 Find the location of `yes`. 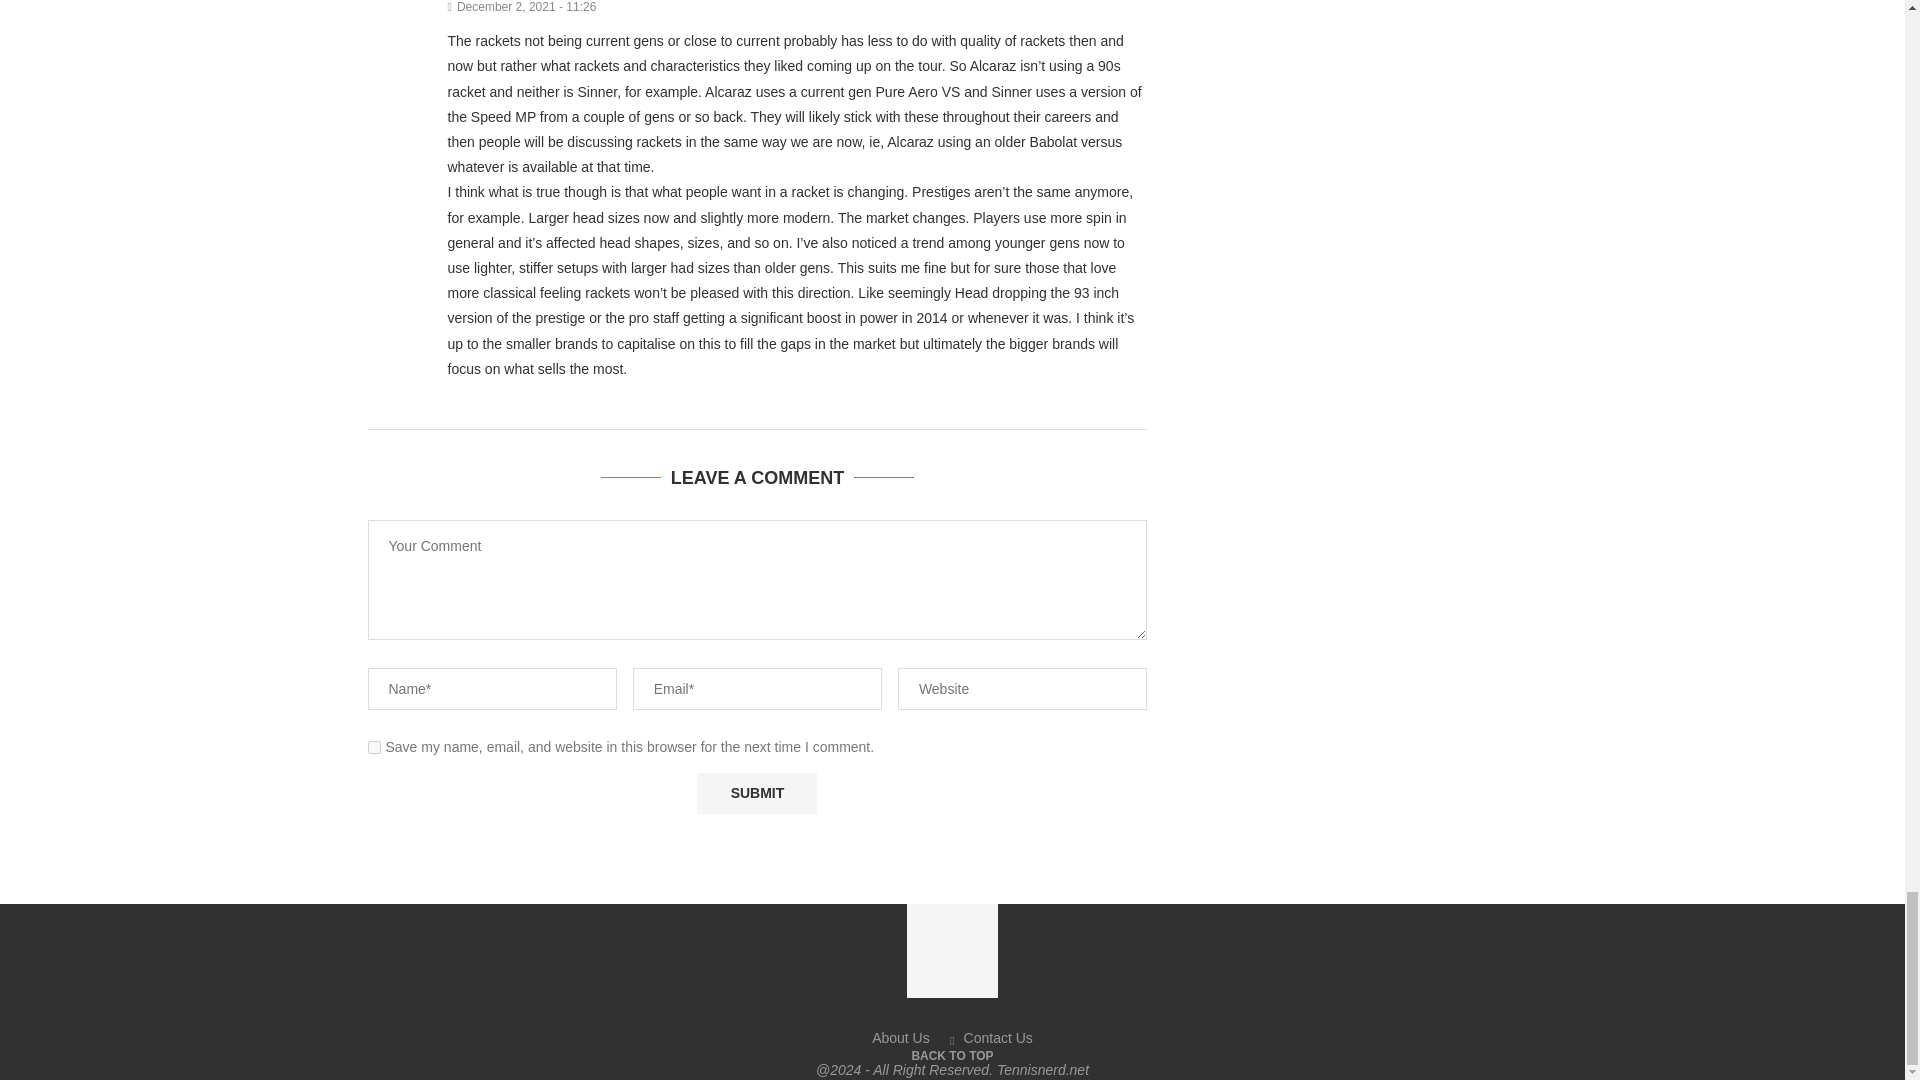

yes is located at coordinates (374, 746).